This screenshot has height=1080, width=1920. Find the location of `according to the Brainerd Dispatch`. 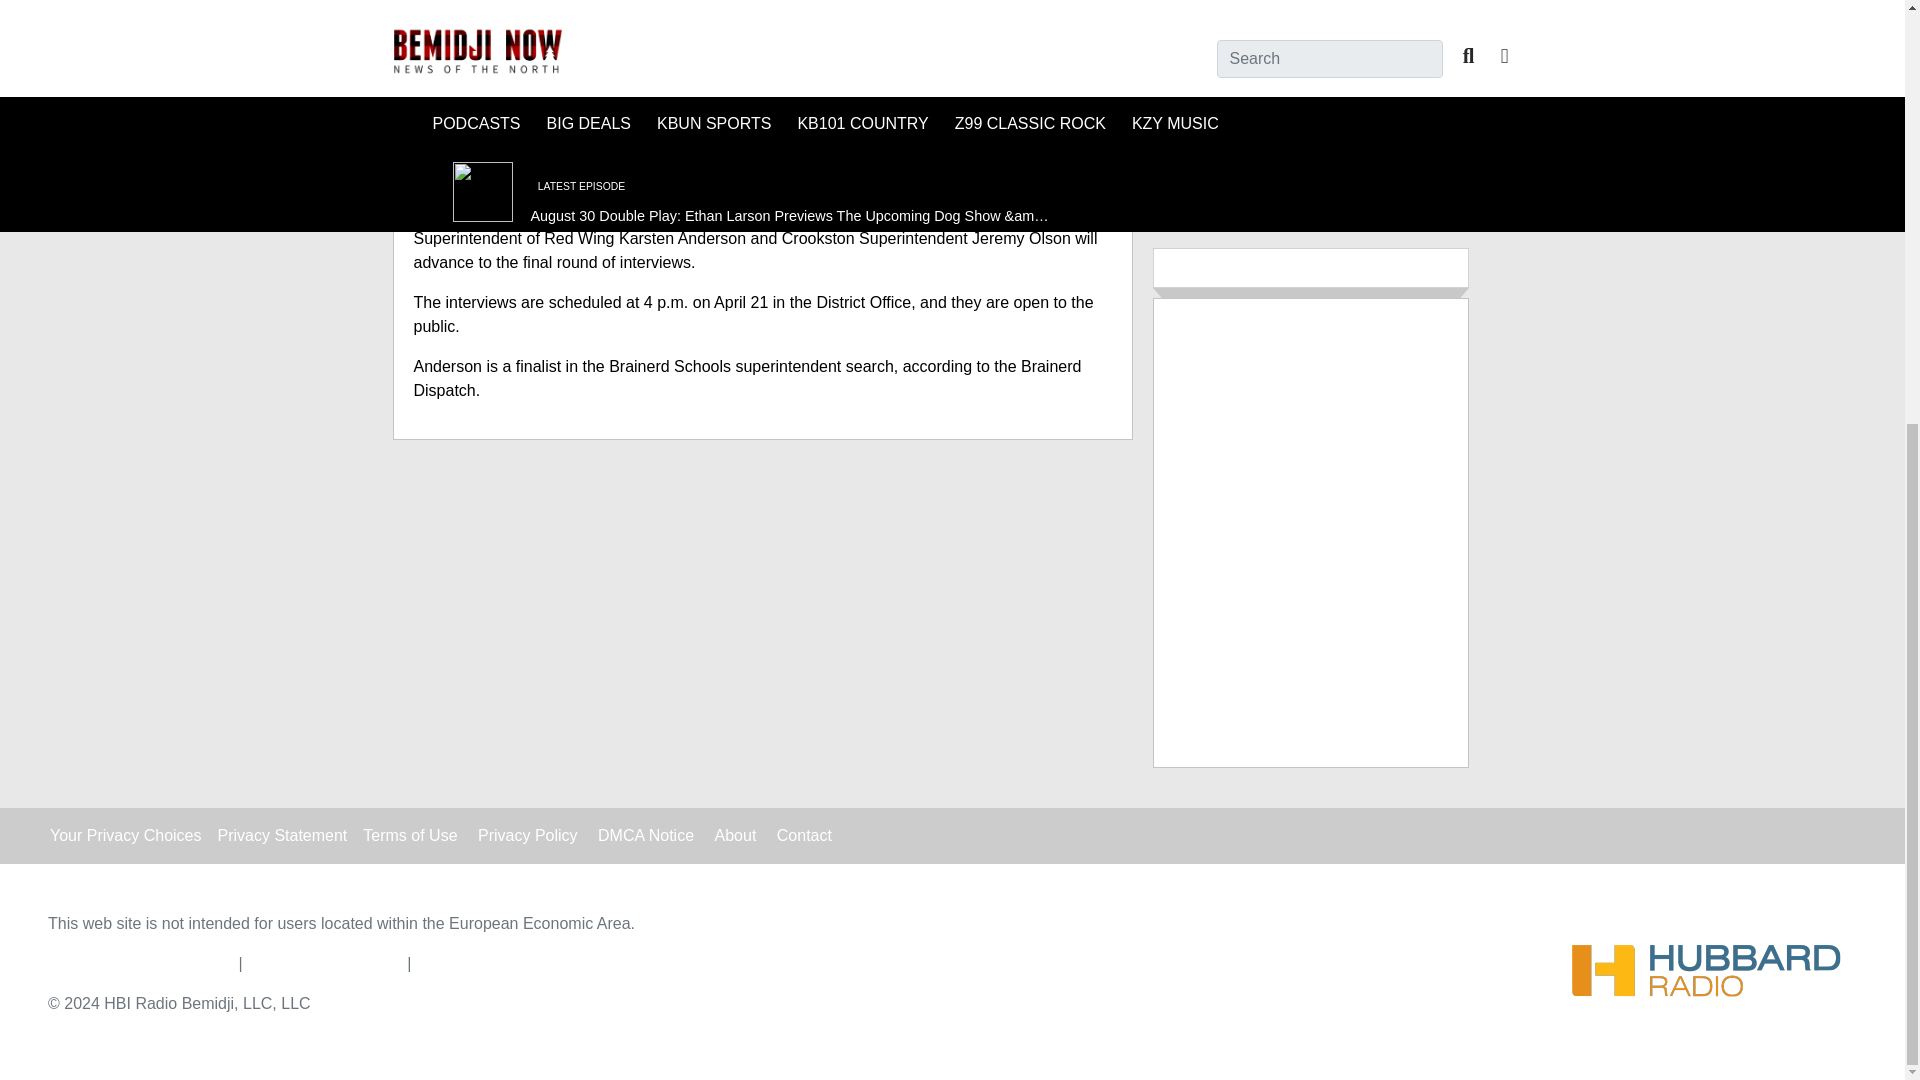

according to the Brainerd Dispatch is located at coordinates (748, 378).